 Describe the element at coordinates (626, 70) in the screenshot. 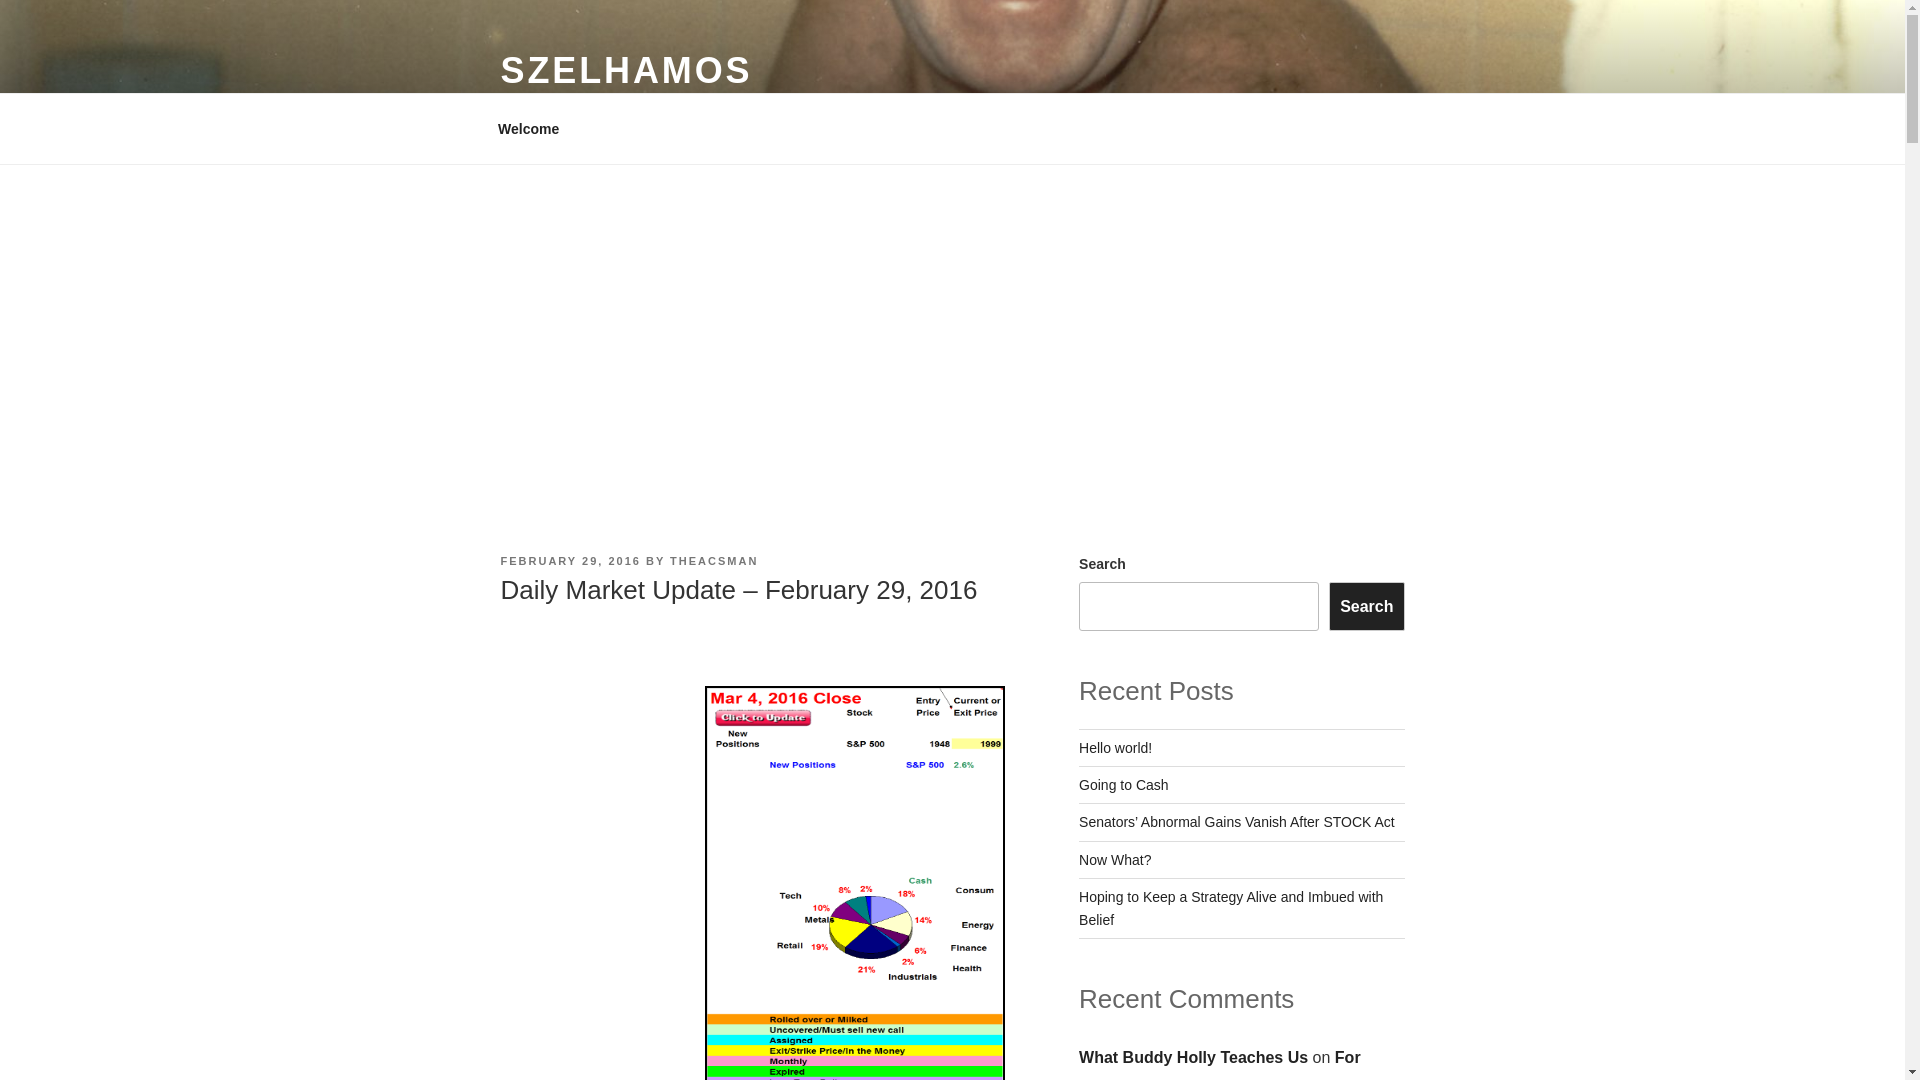

I see `SZELHAMOS` at that location.